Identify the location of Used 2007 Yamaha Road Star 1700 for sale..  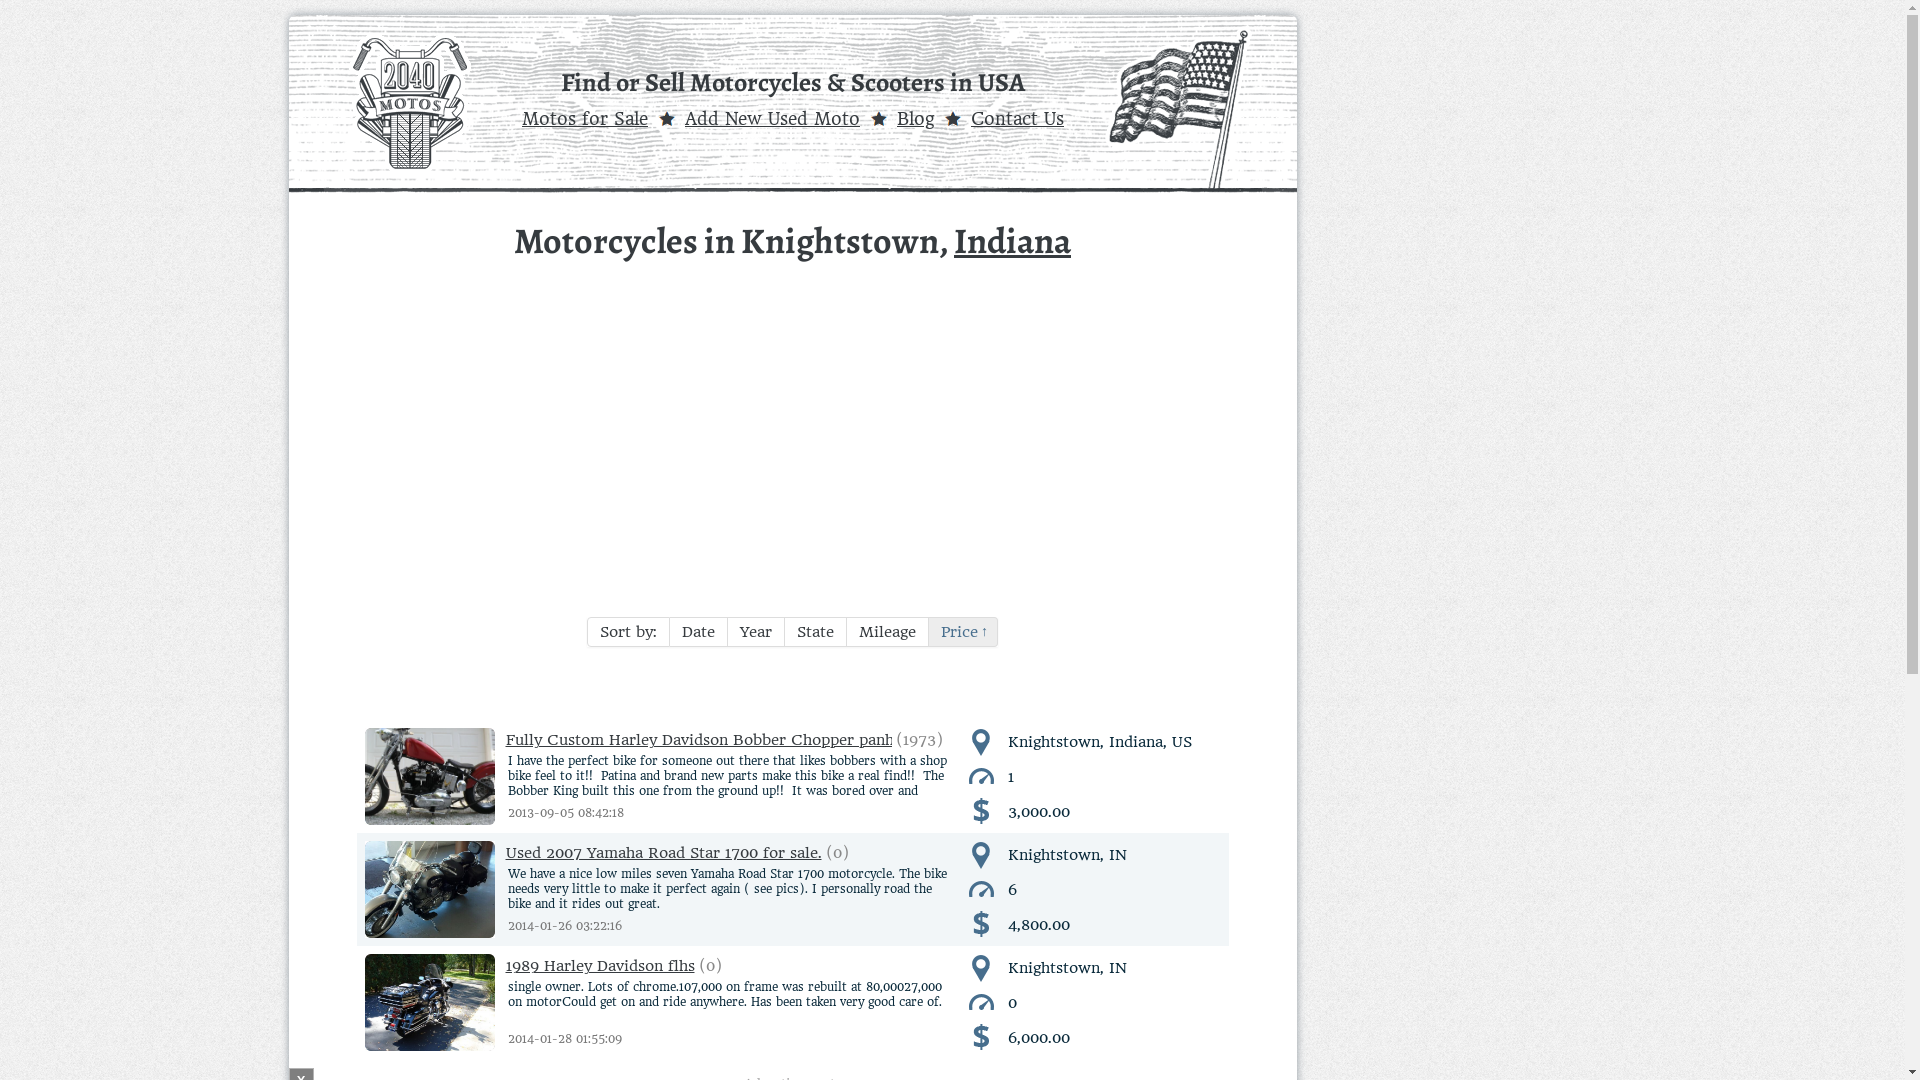
(592, 890).